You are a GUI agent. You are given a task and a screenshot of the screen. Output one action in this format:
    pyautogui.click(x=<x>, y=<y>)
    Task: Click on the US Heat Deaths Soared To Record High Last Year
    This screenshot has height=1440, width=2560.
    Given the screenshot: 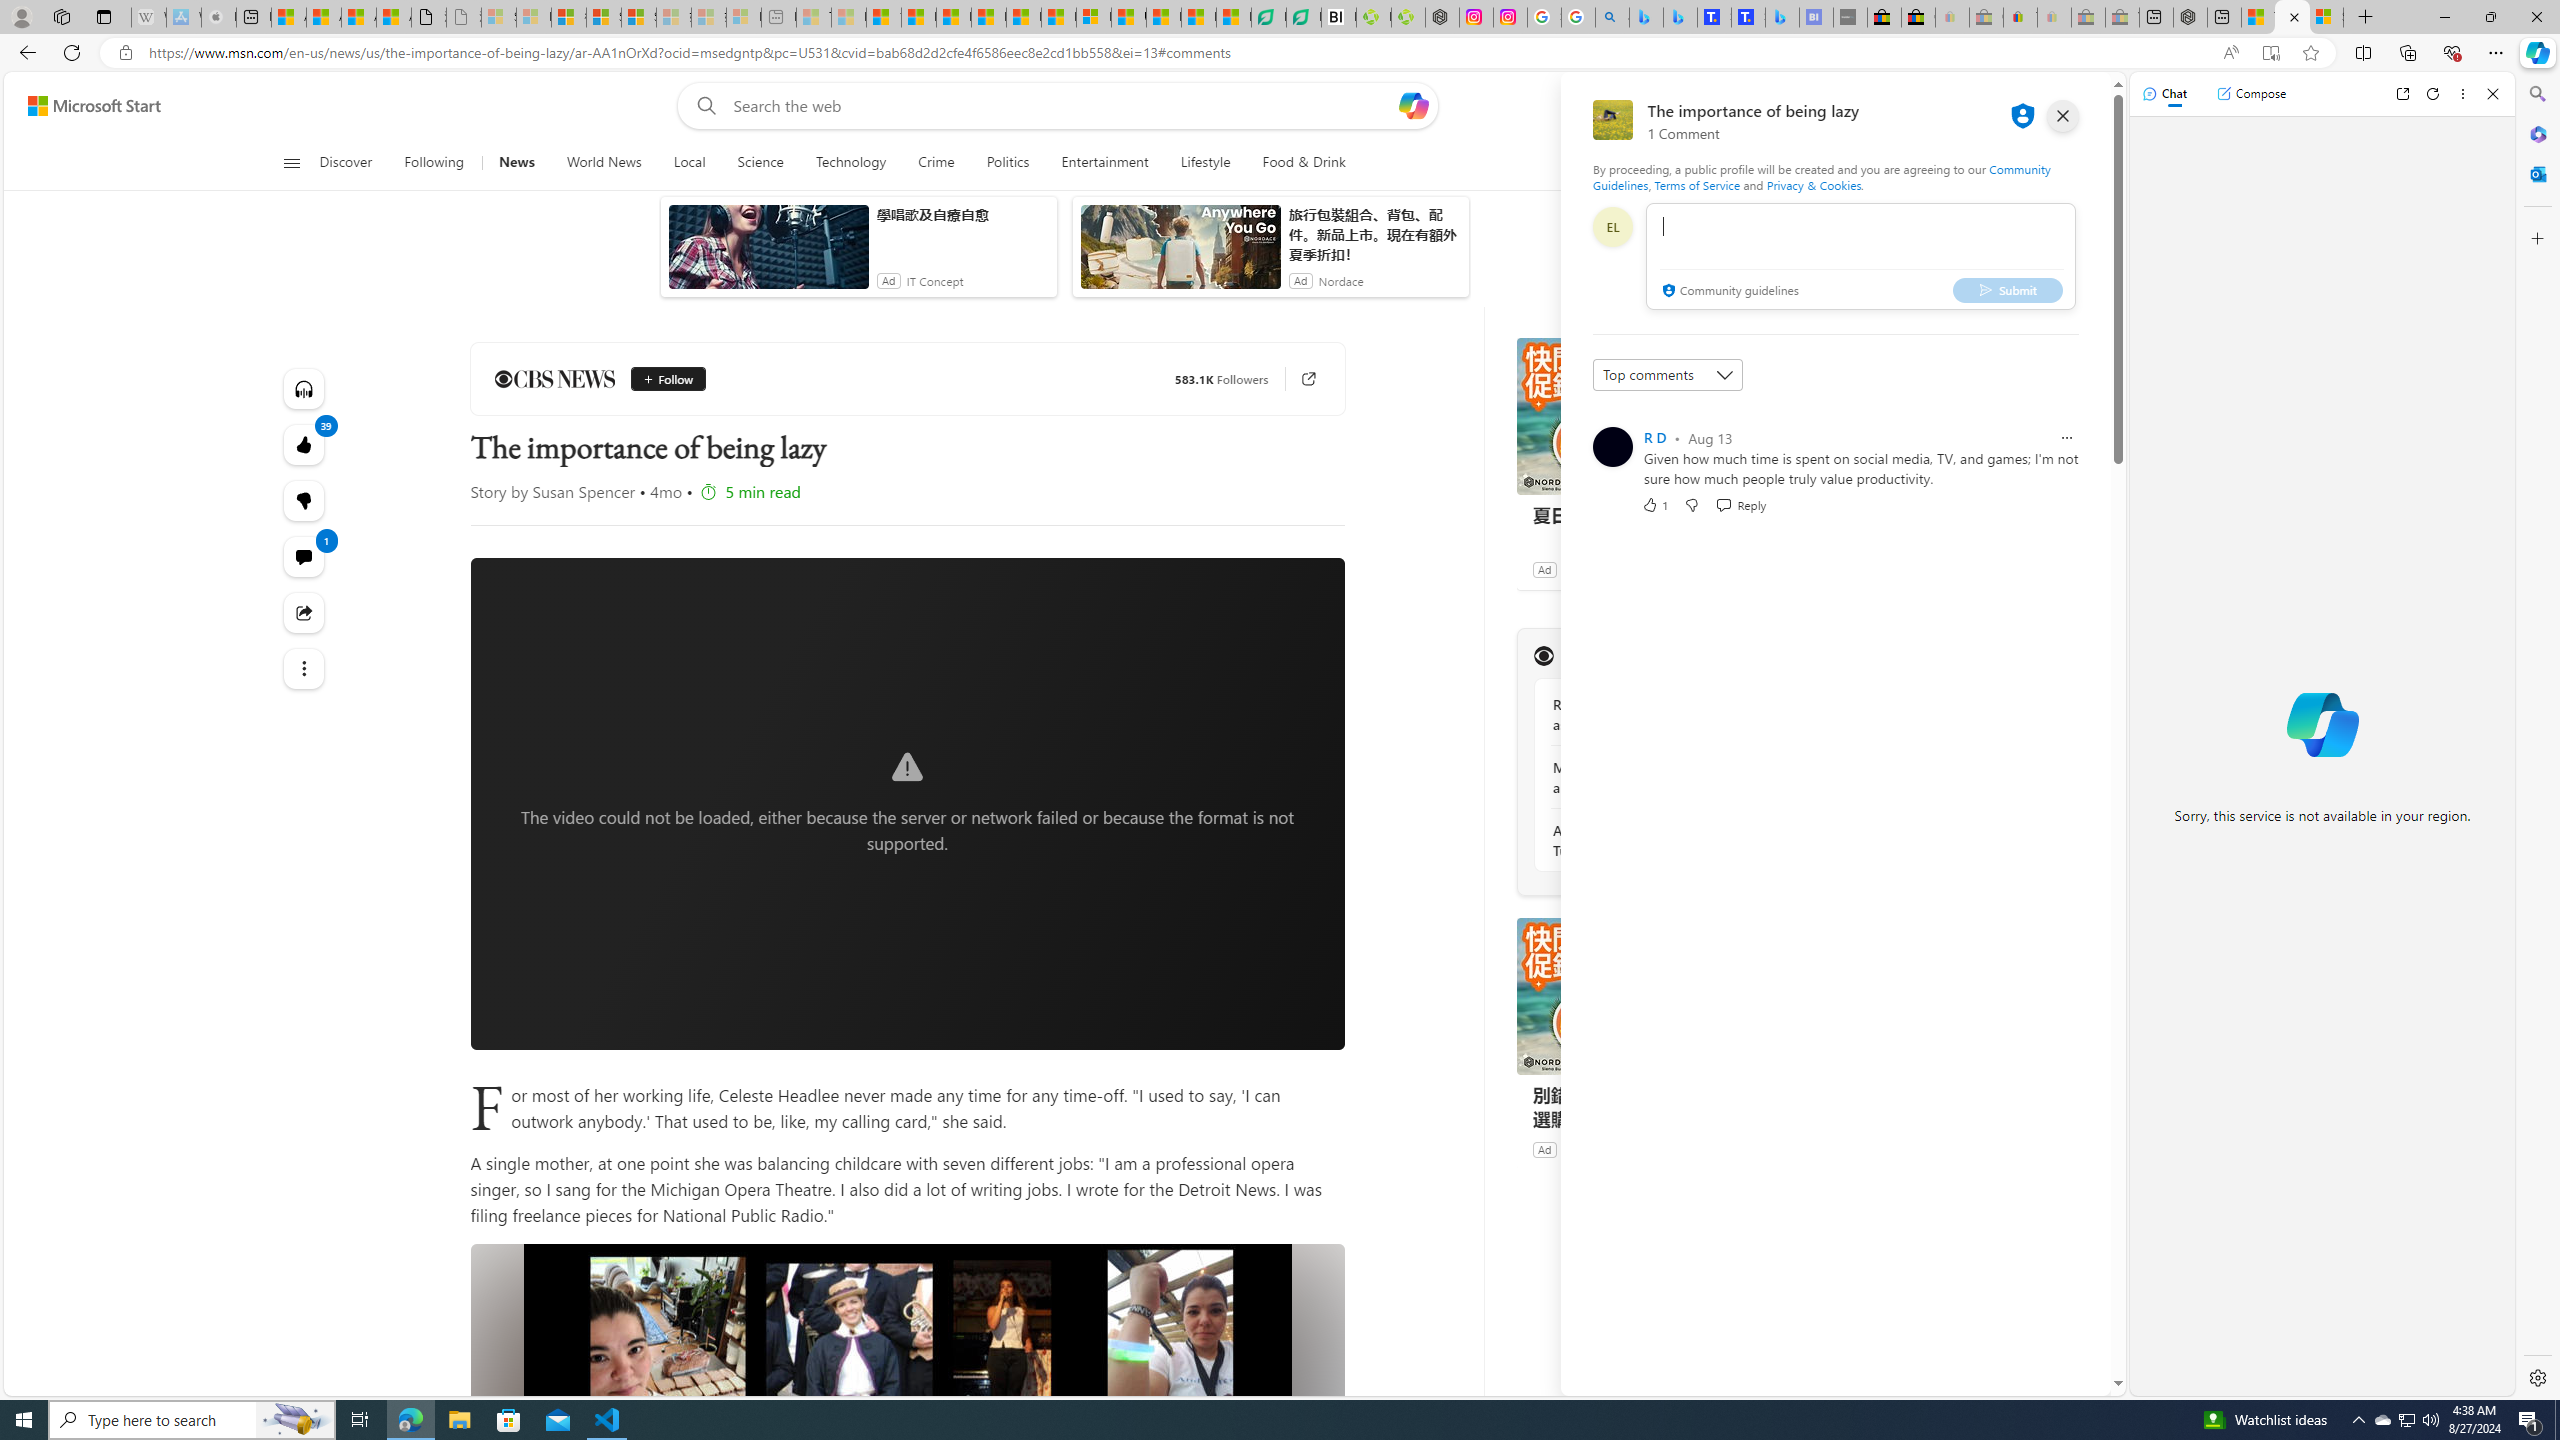 What is the action you would take?
    pyautogui.click(x=1128, y=17)
    